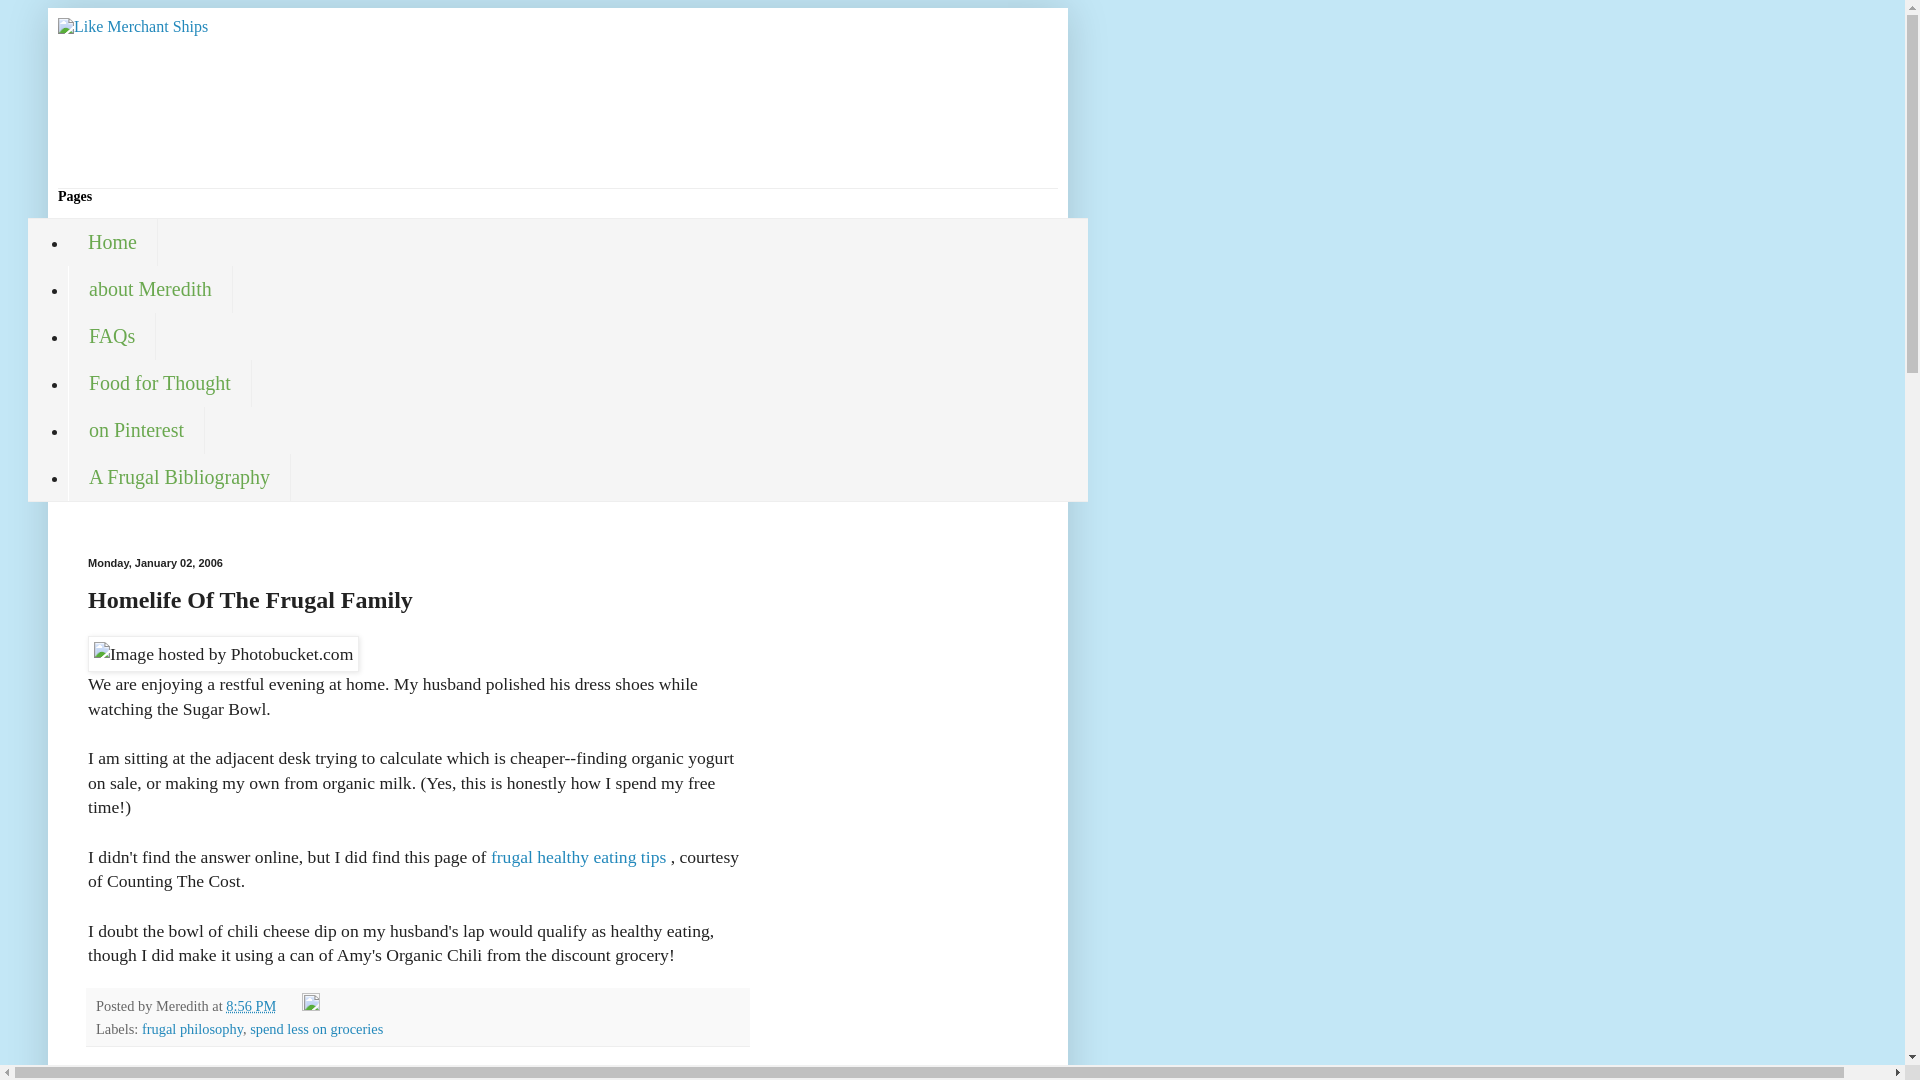 The image size is (1920, 1080). Describe the element at coordinates (136, 430) in the screenshot. I see `on Pinterest` at that location.